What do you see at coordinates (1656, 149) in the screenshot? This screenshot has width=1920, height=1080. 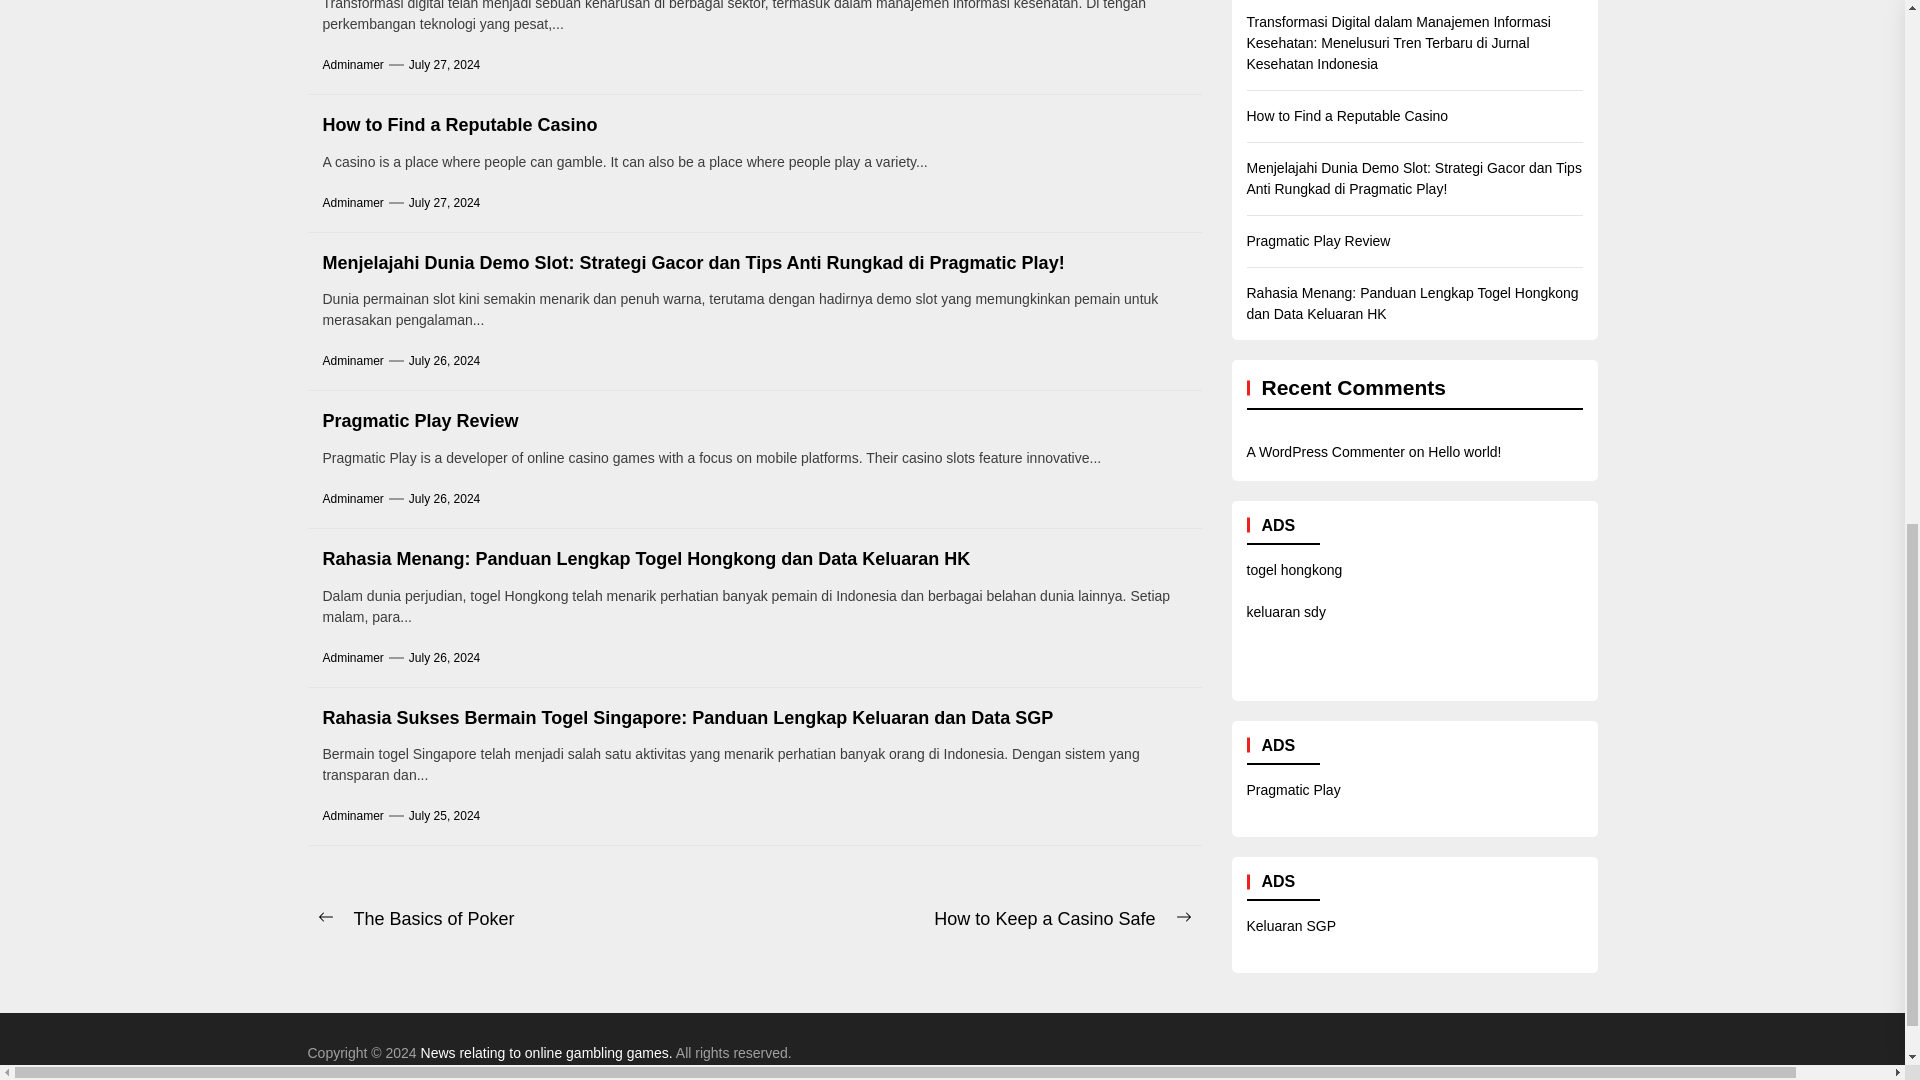 I see `October 2022` at bounding box center [1656, 149].